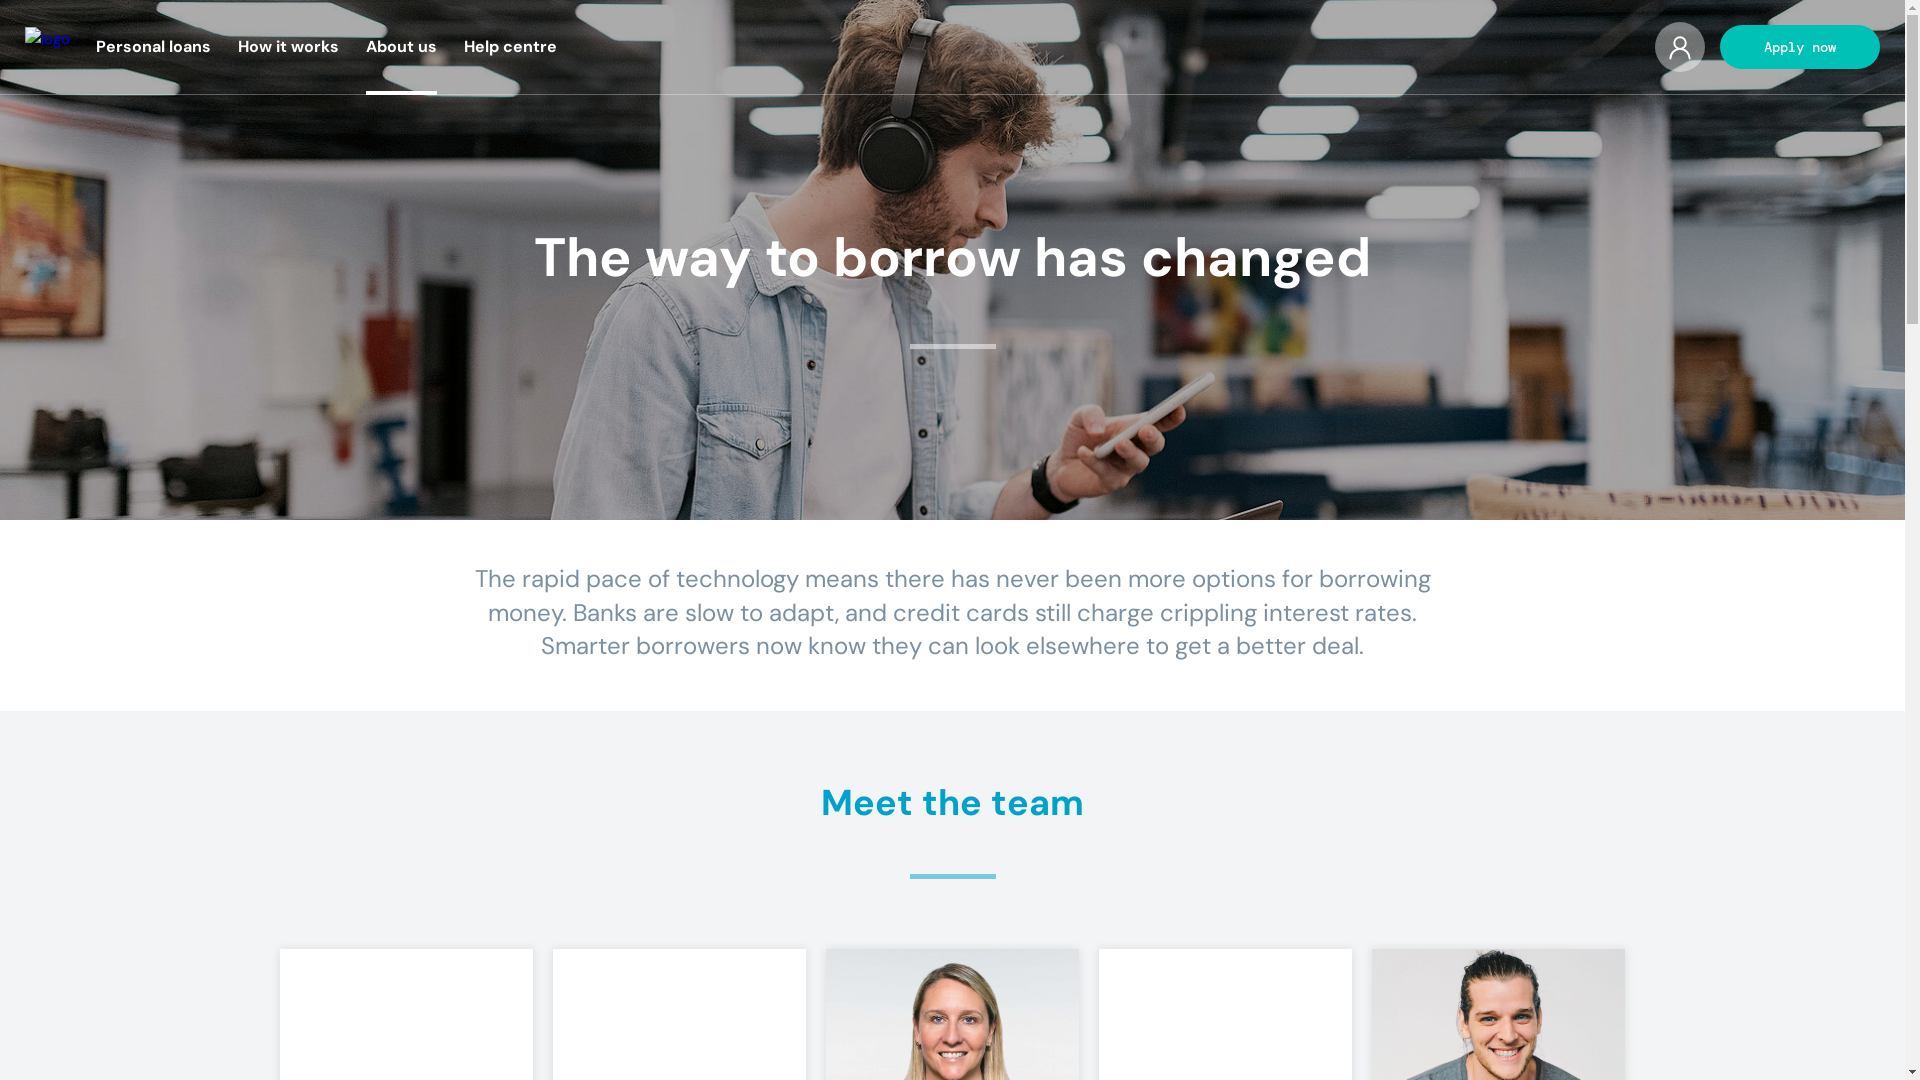 This screenshot has height=1080, width=1920. Describe the element at coordinates (510, 46) in the screenshot. I see `Help centre` at that location.